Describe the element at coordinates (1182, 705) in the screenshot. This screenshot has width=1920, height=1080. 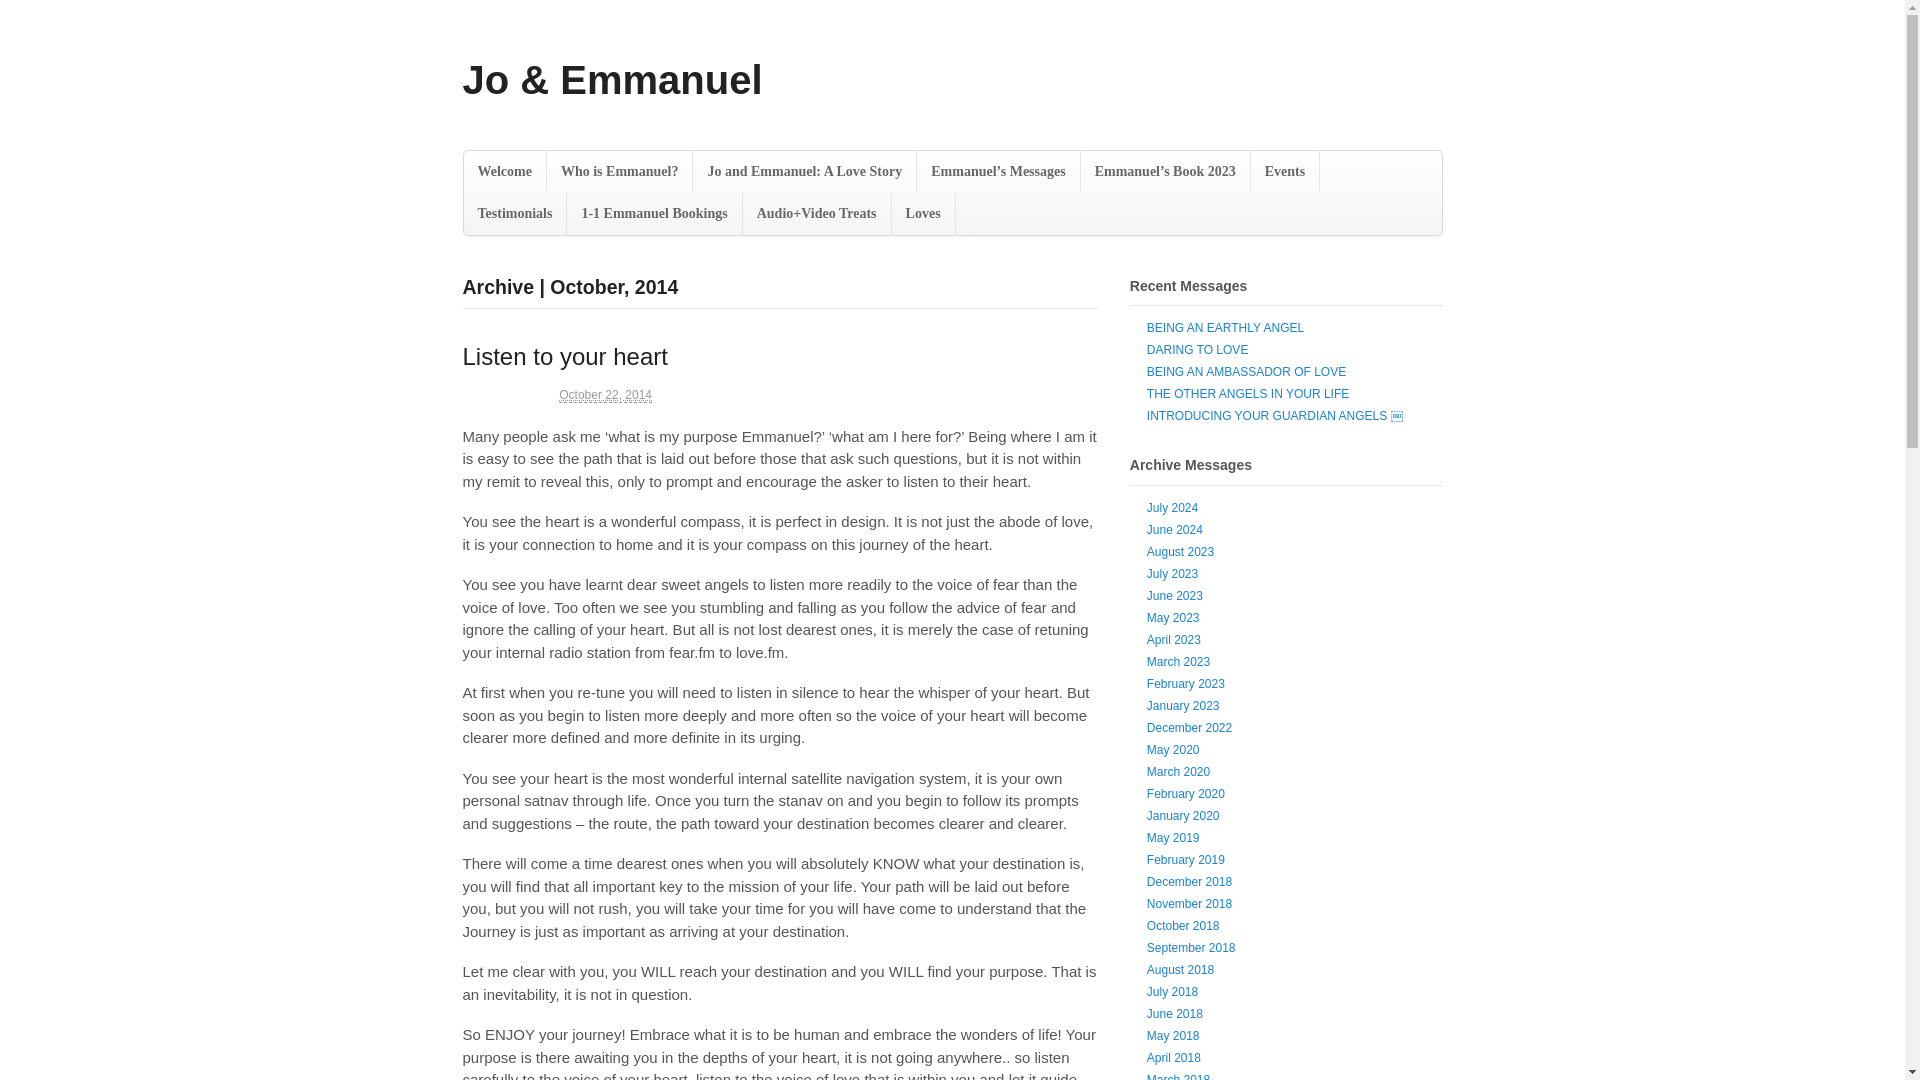
I see `January 2023` at that location.